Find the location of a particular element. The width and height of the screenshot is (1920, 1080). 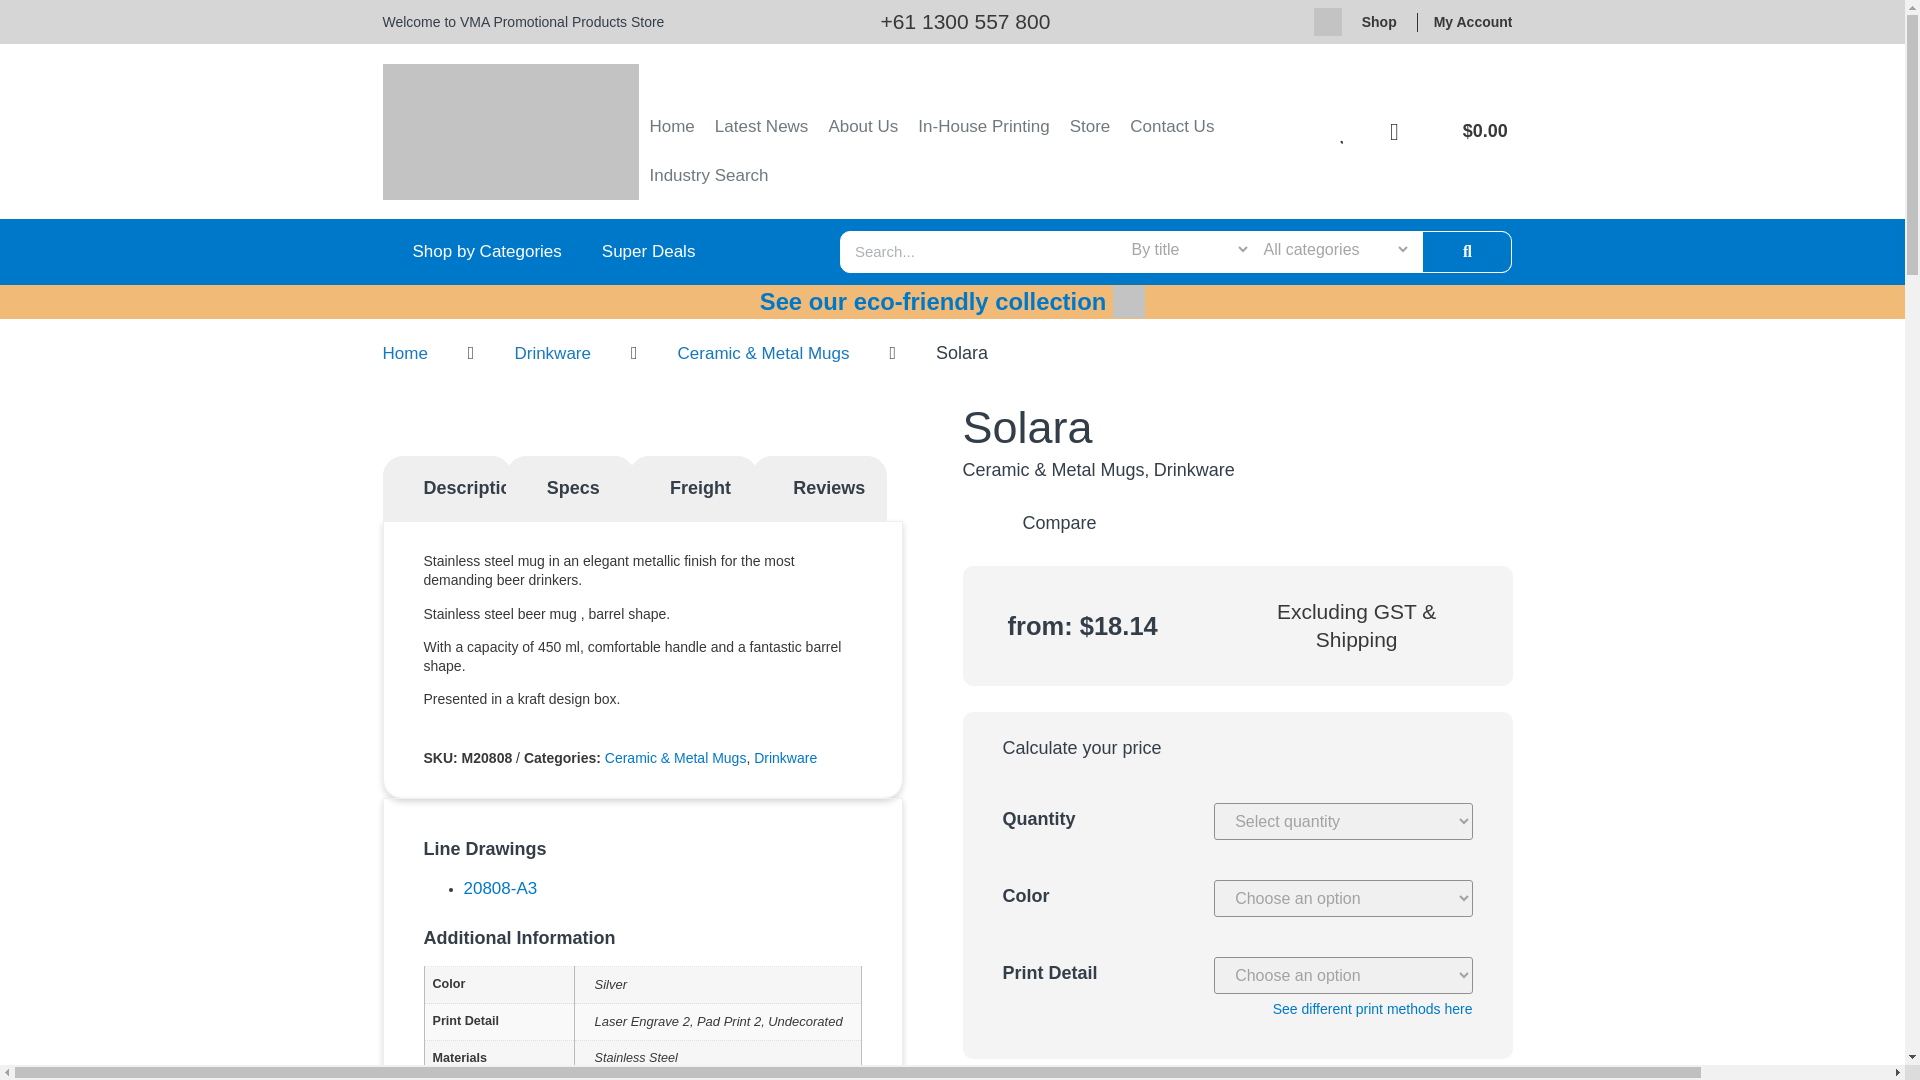

In-House Printing is located at coordinates (984, 127).